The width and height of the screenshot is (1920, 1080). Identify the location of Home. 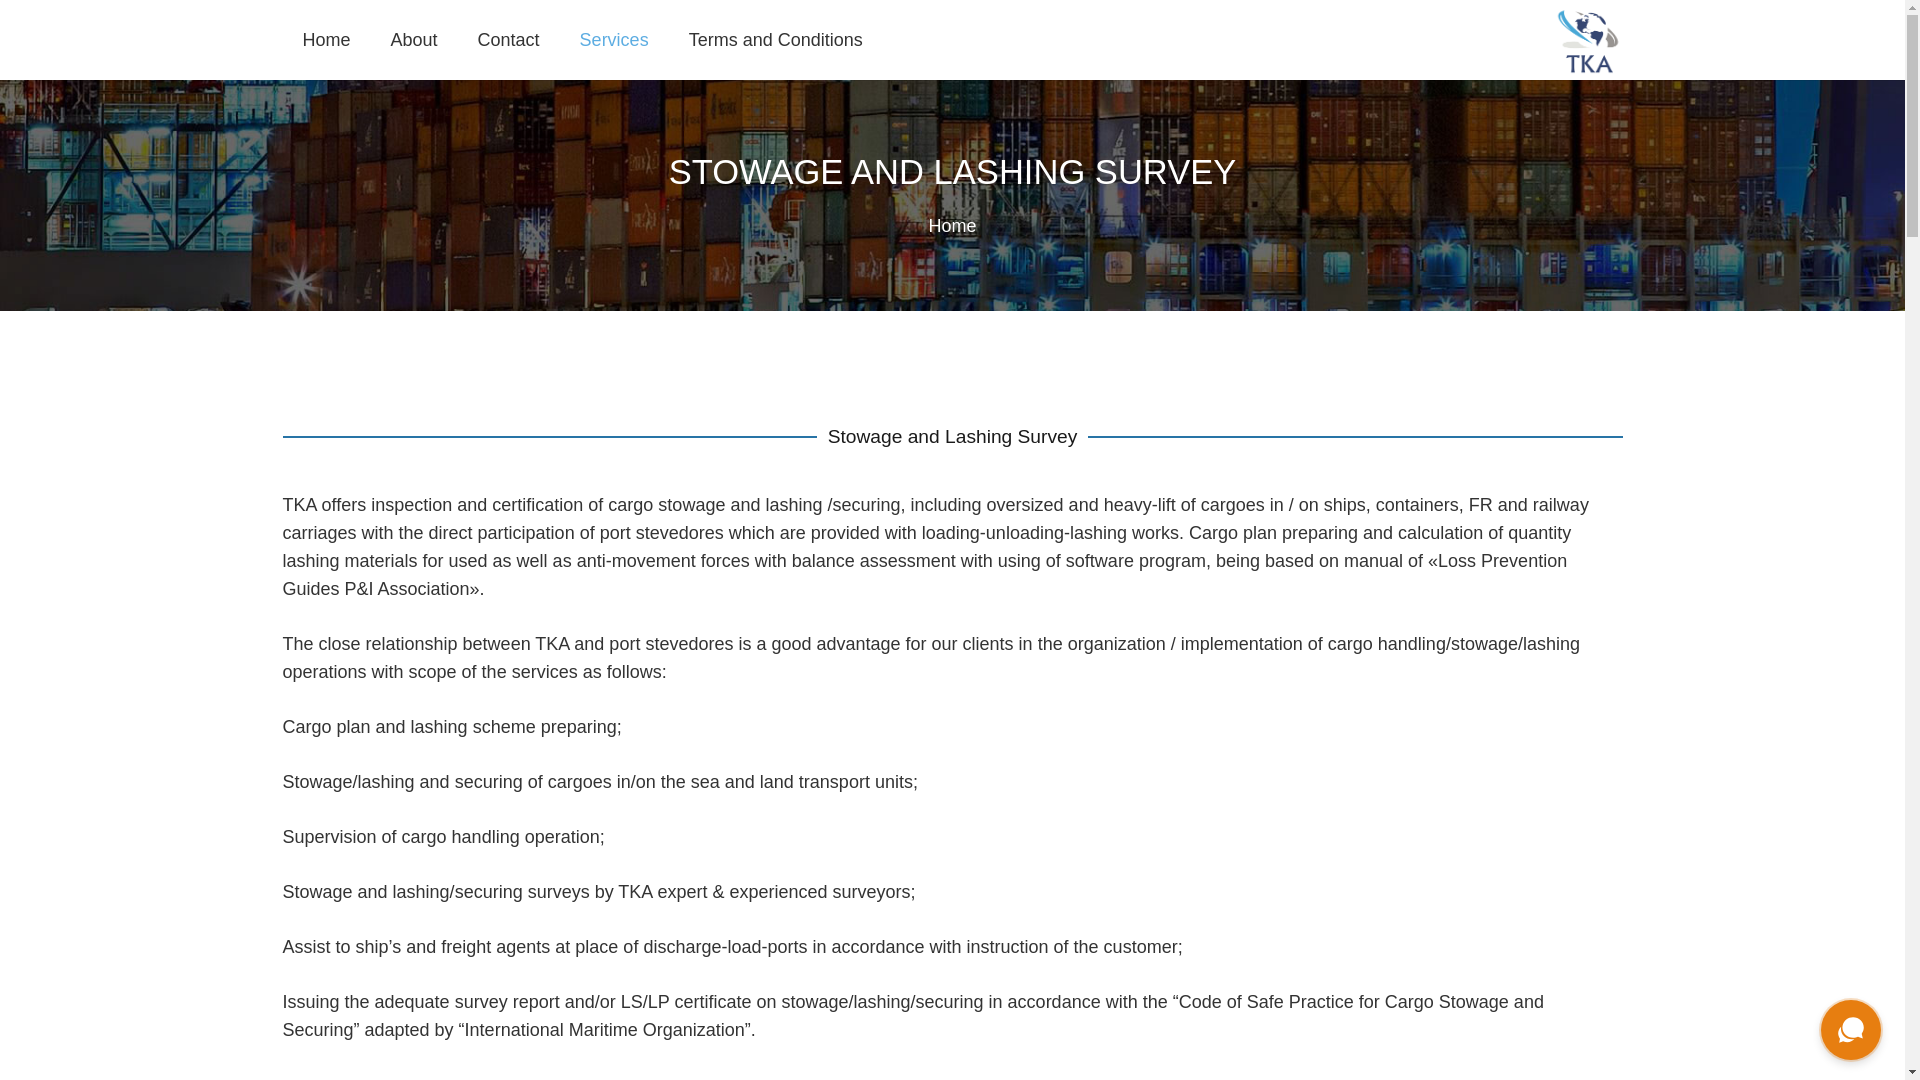
(326, 40).